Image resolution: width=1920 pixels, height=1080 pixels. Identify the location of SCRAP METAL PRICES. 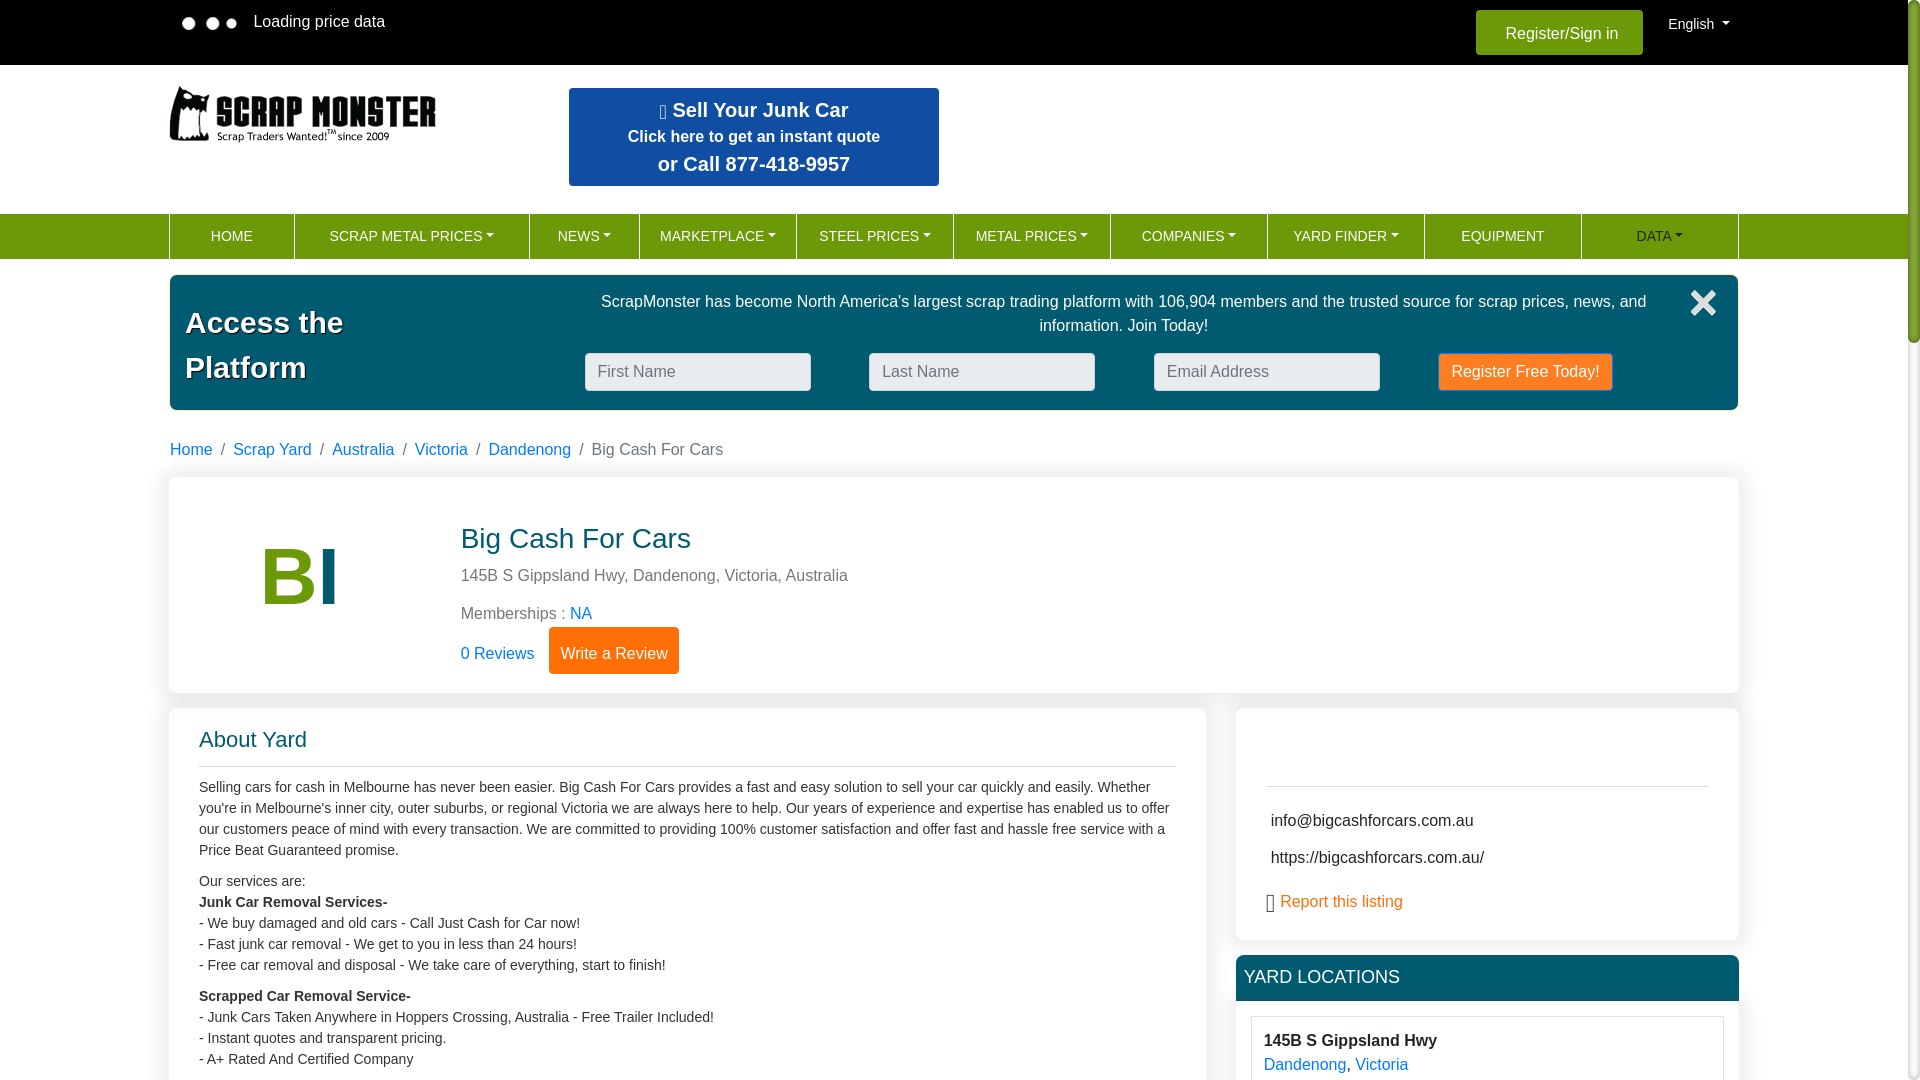
(1346, 236).